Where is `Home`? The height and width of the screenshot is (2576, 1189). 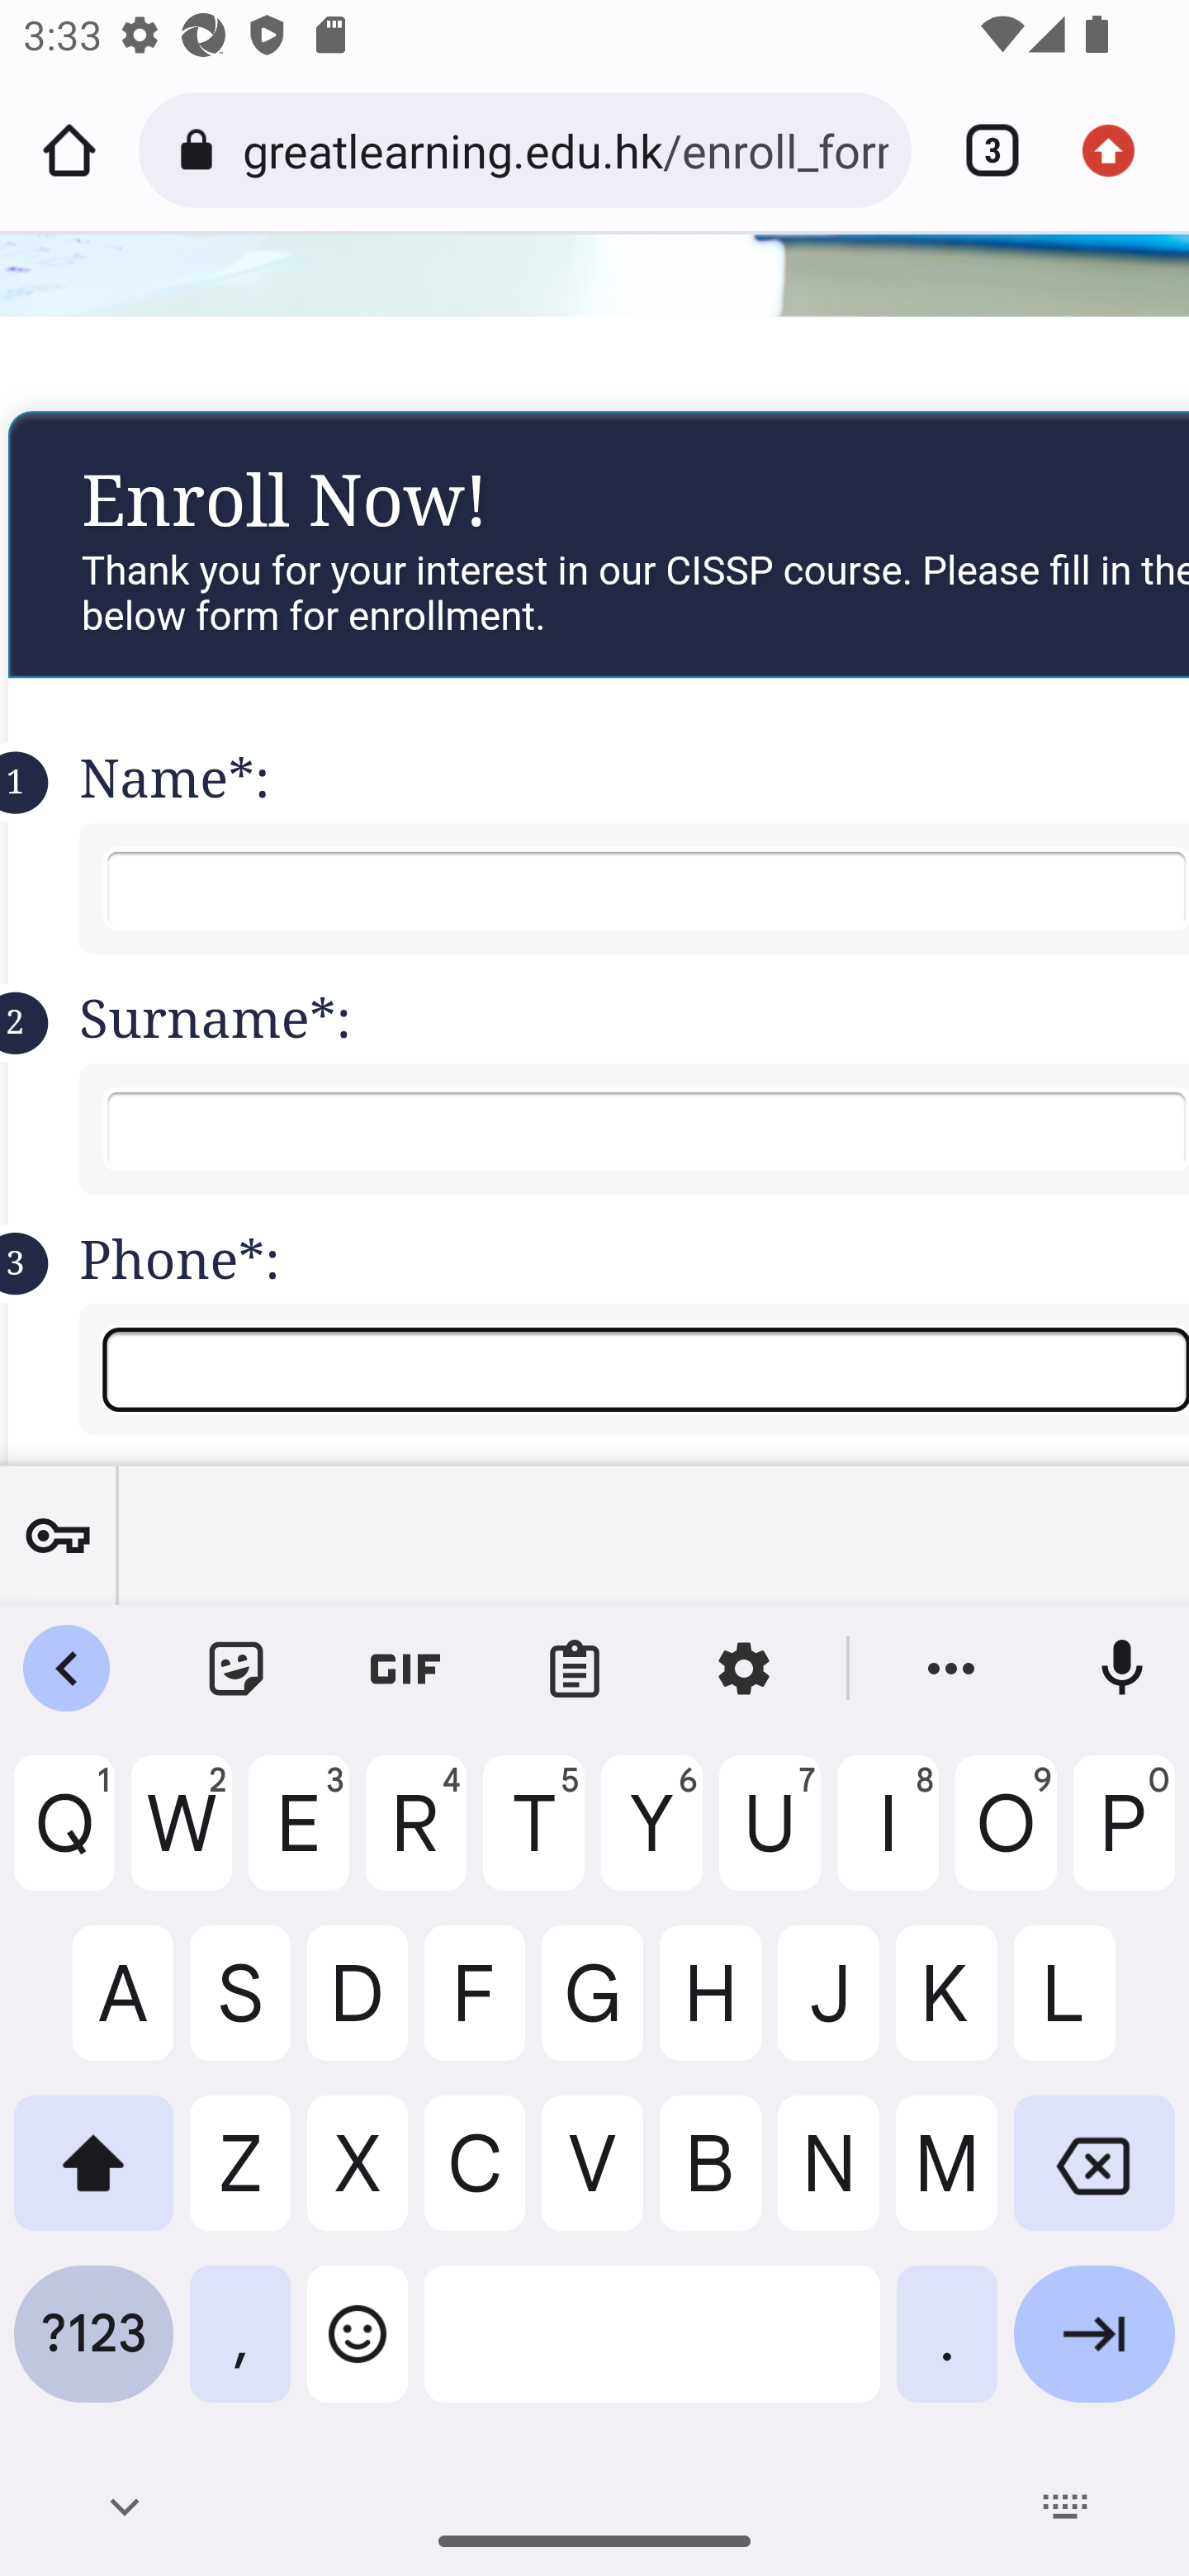
Home is located at coordinates (69, 150).